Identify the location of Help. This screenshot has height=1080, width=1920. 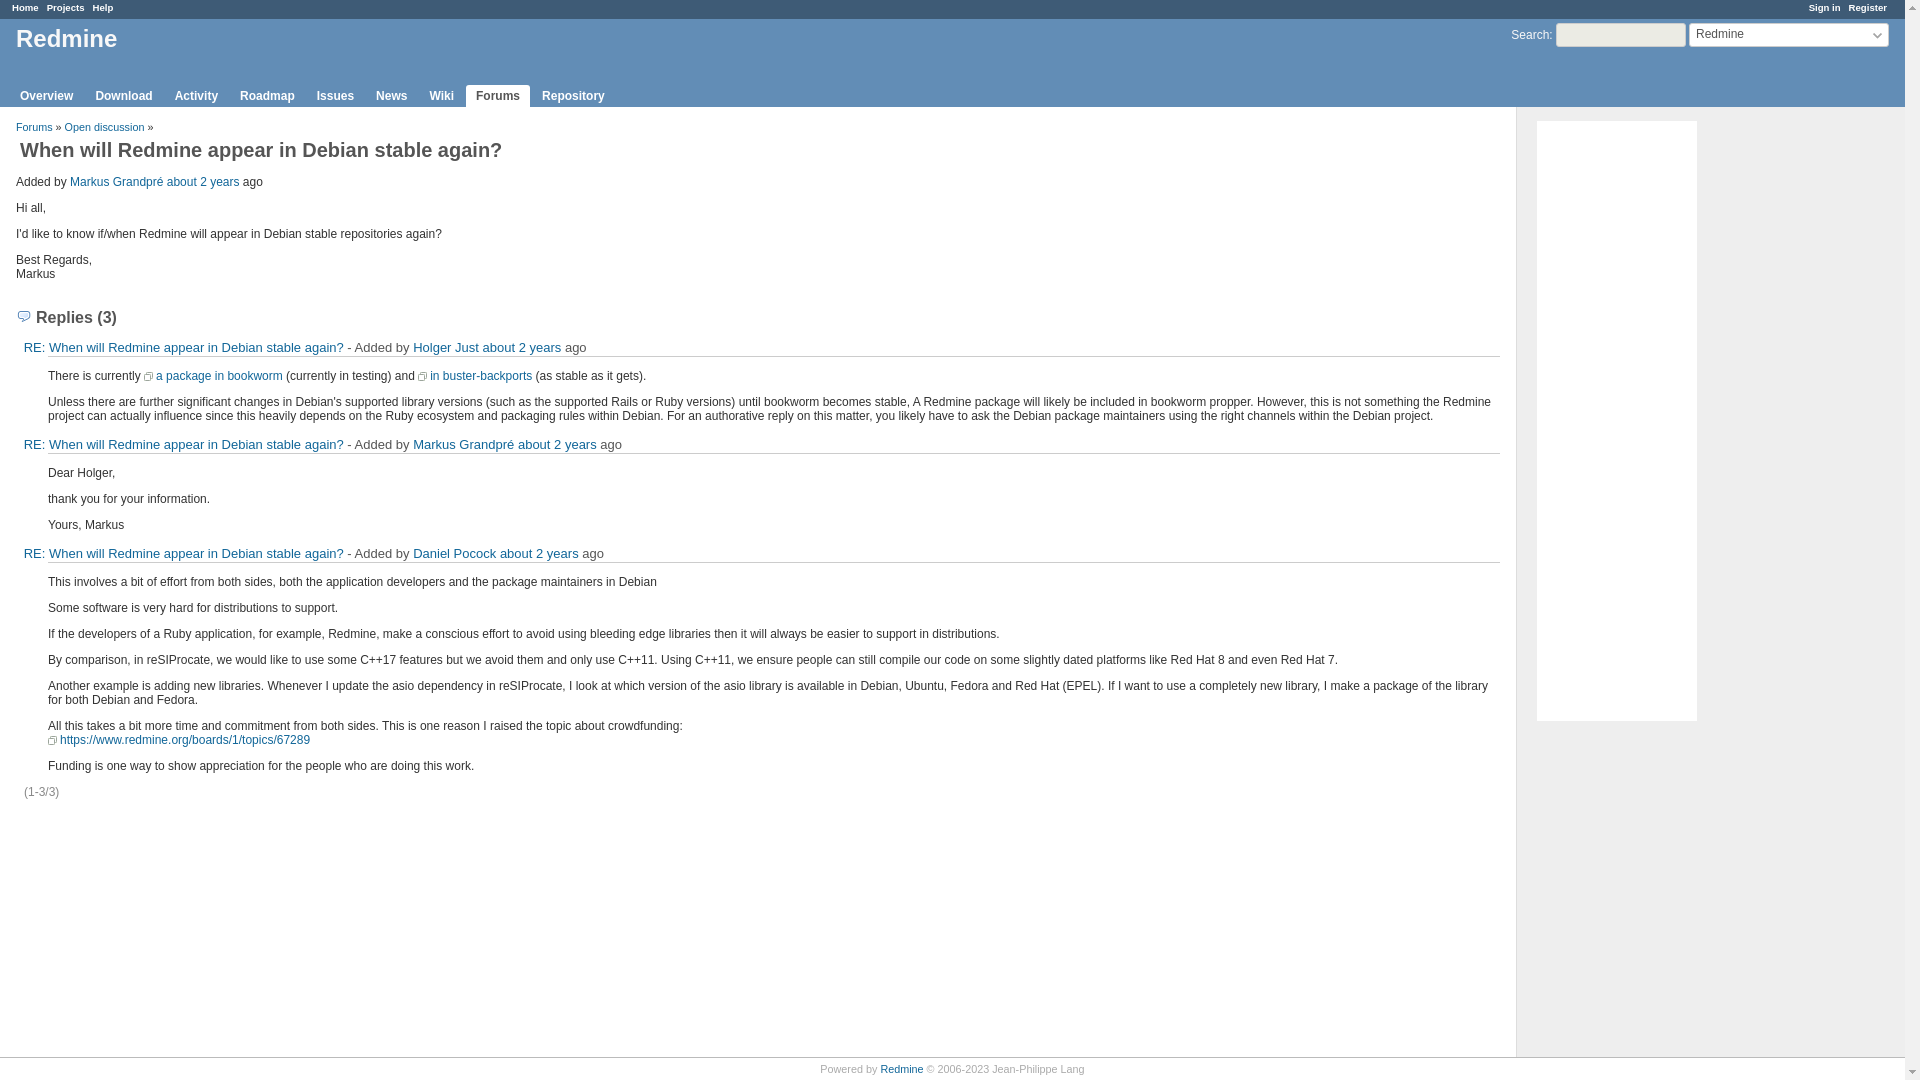
(102, 7).